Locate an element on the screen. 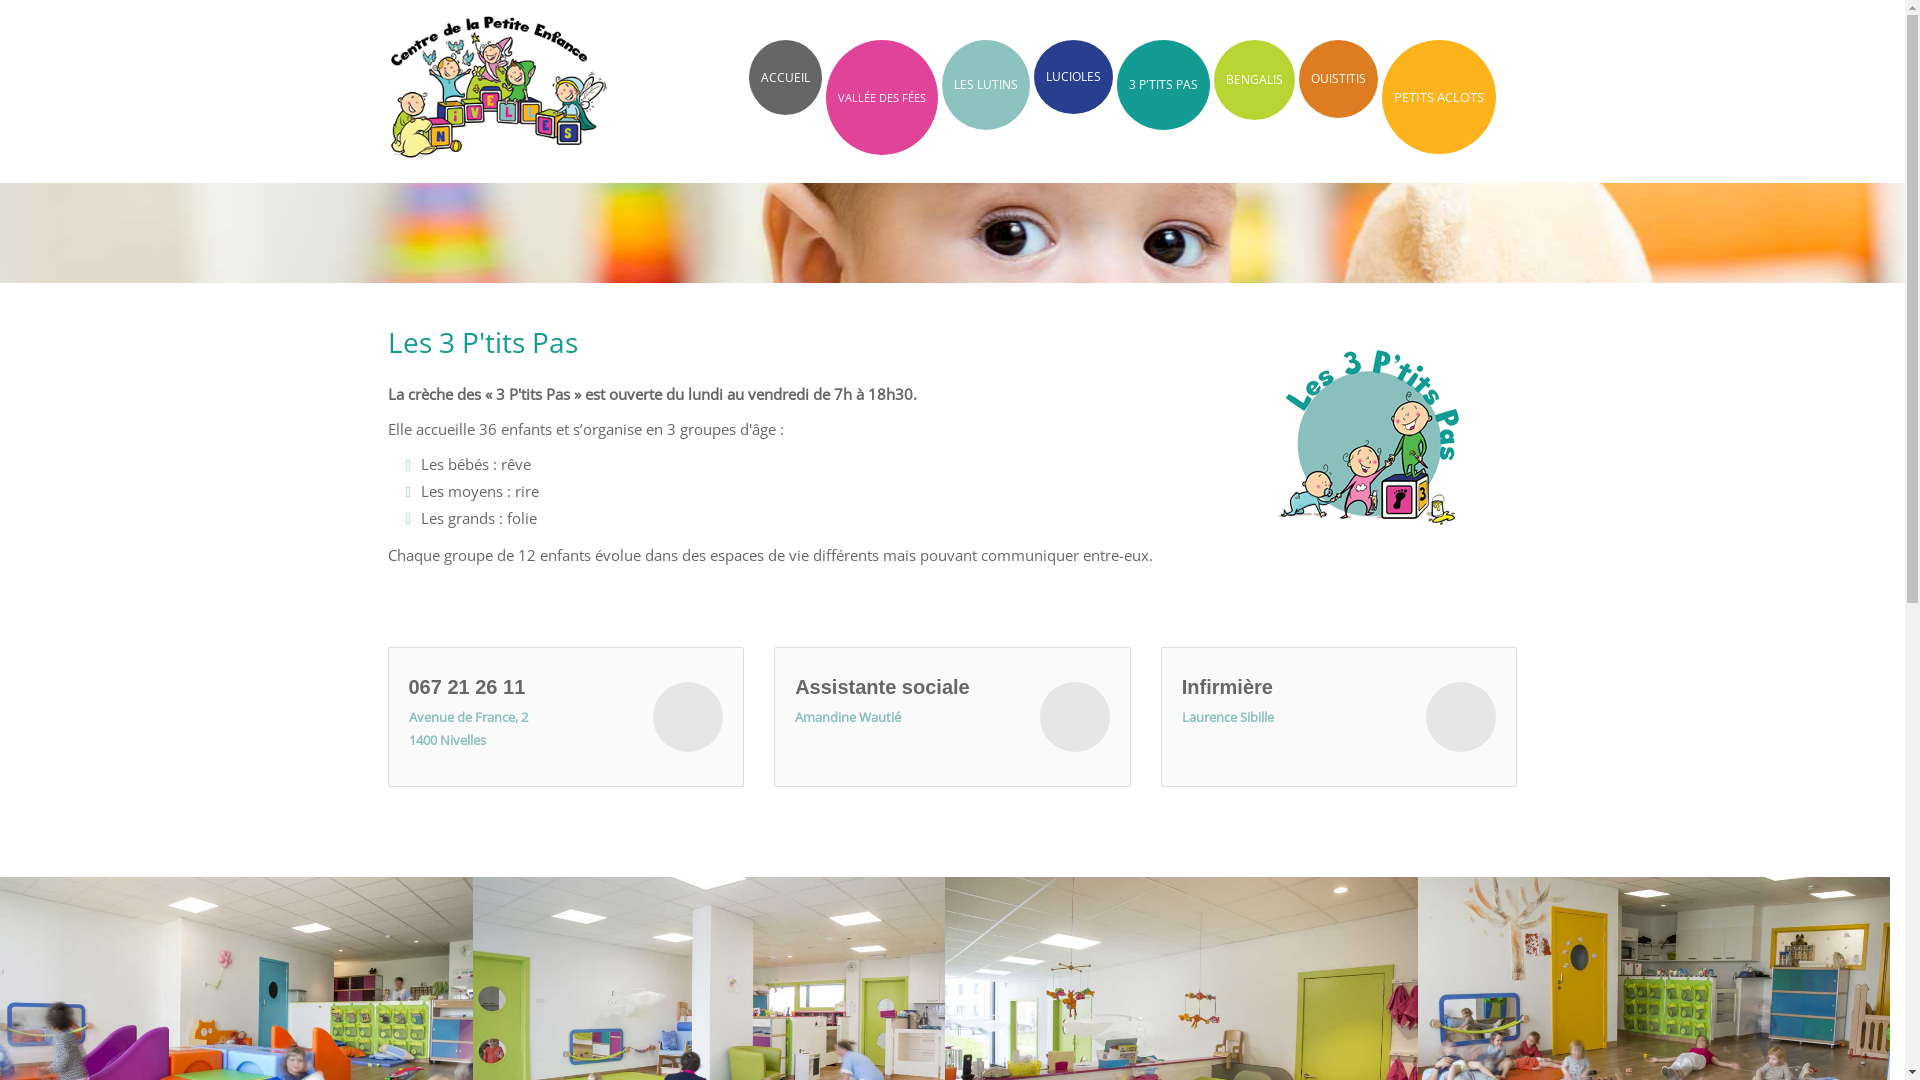 The width and height of the screenshot is (1920, 1080). LES LUTINS is located at coordinates (986, 85).